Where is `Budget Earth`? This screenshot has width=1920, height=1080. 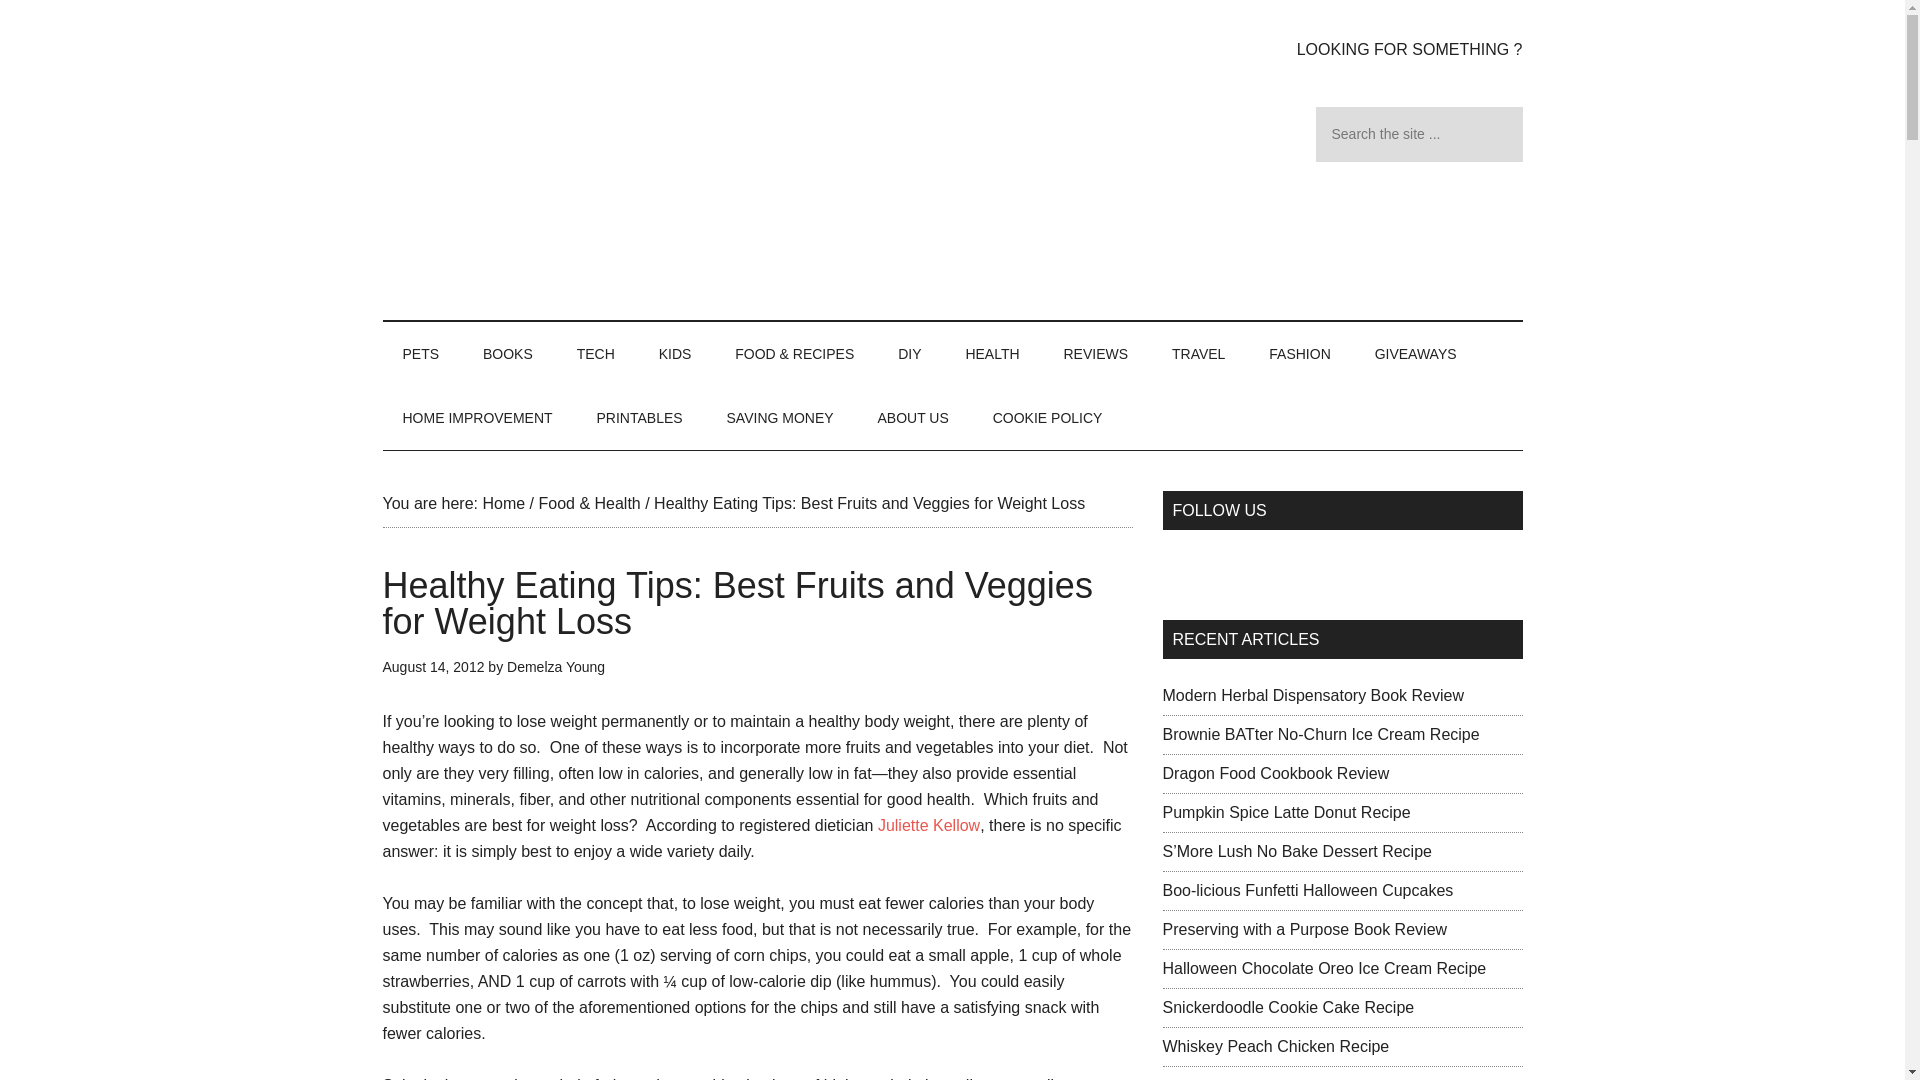
Budget Earth is located at coordinates (572, 159).